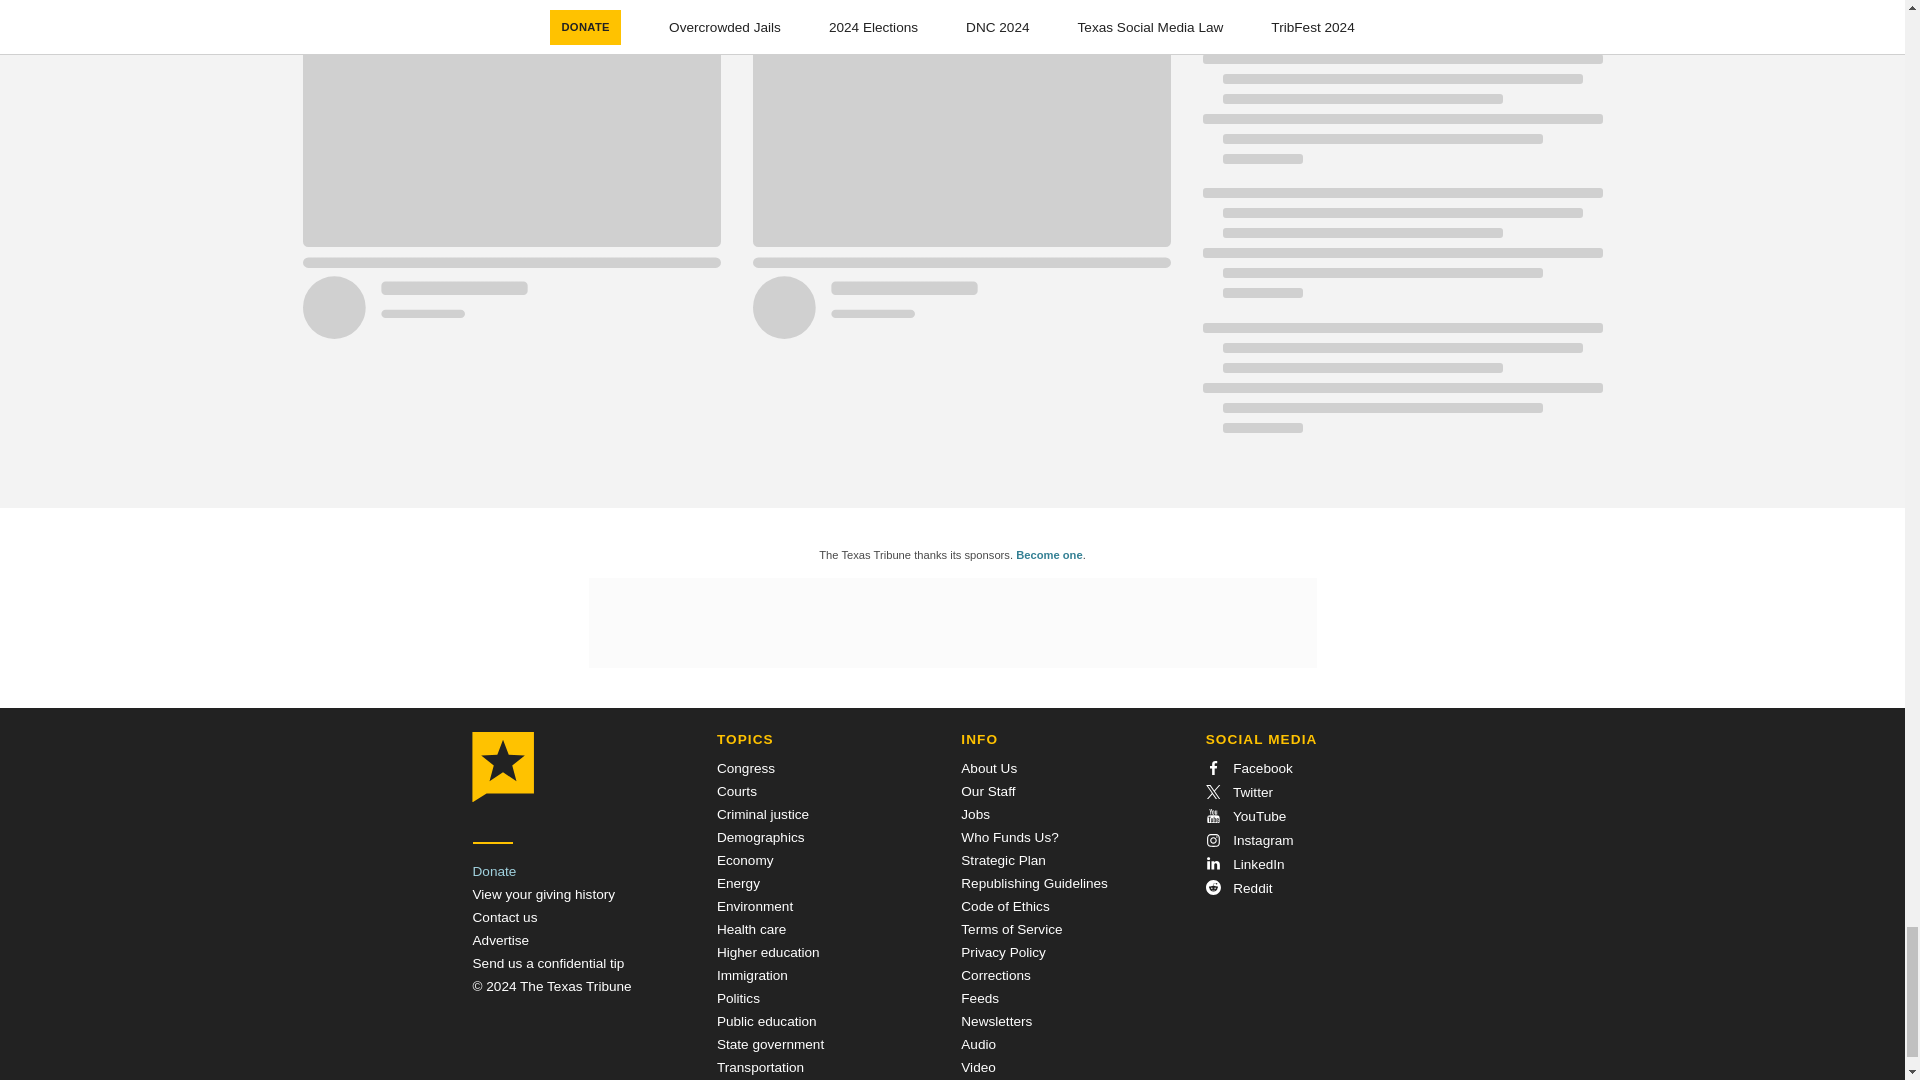 The height and width of the screenshot is (1080, 1920). I want to click on Newsletters, so click(996, 1022).